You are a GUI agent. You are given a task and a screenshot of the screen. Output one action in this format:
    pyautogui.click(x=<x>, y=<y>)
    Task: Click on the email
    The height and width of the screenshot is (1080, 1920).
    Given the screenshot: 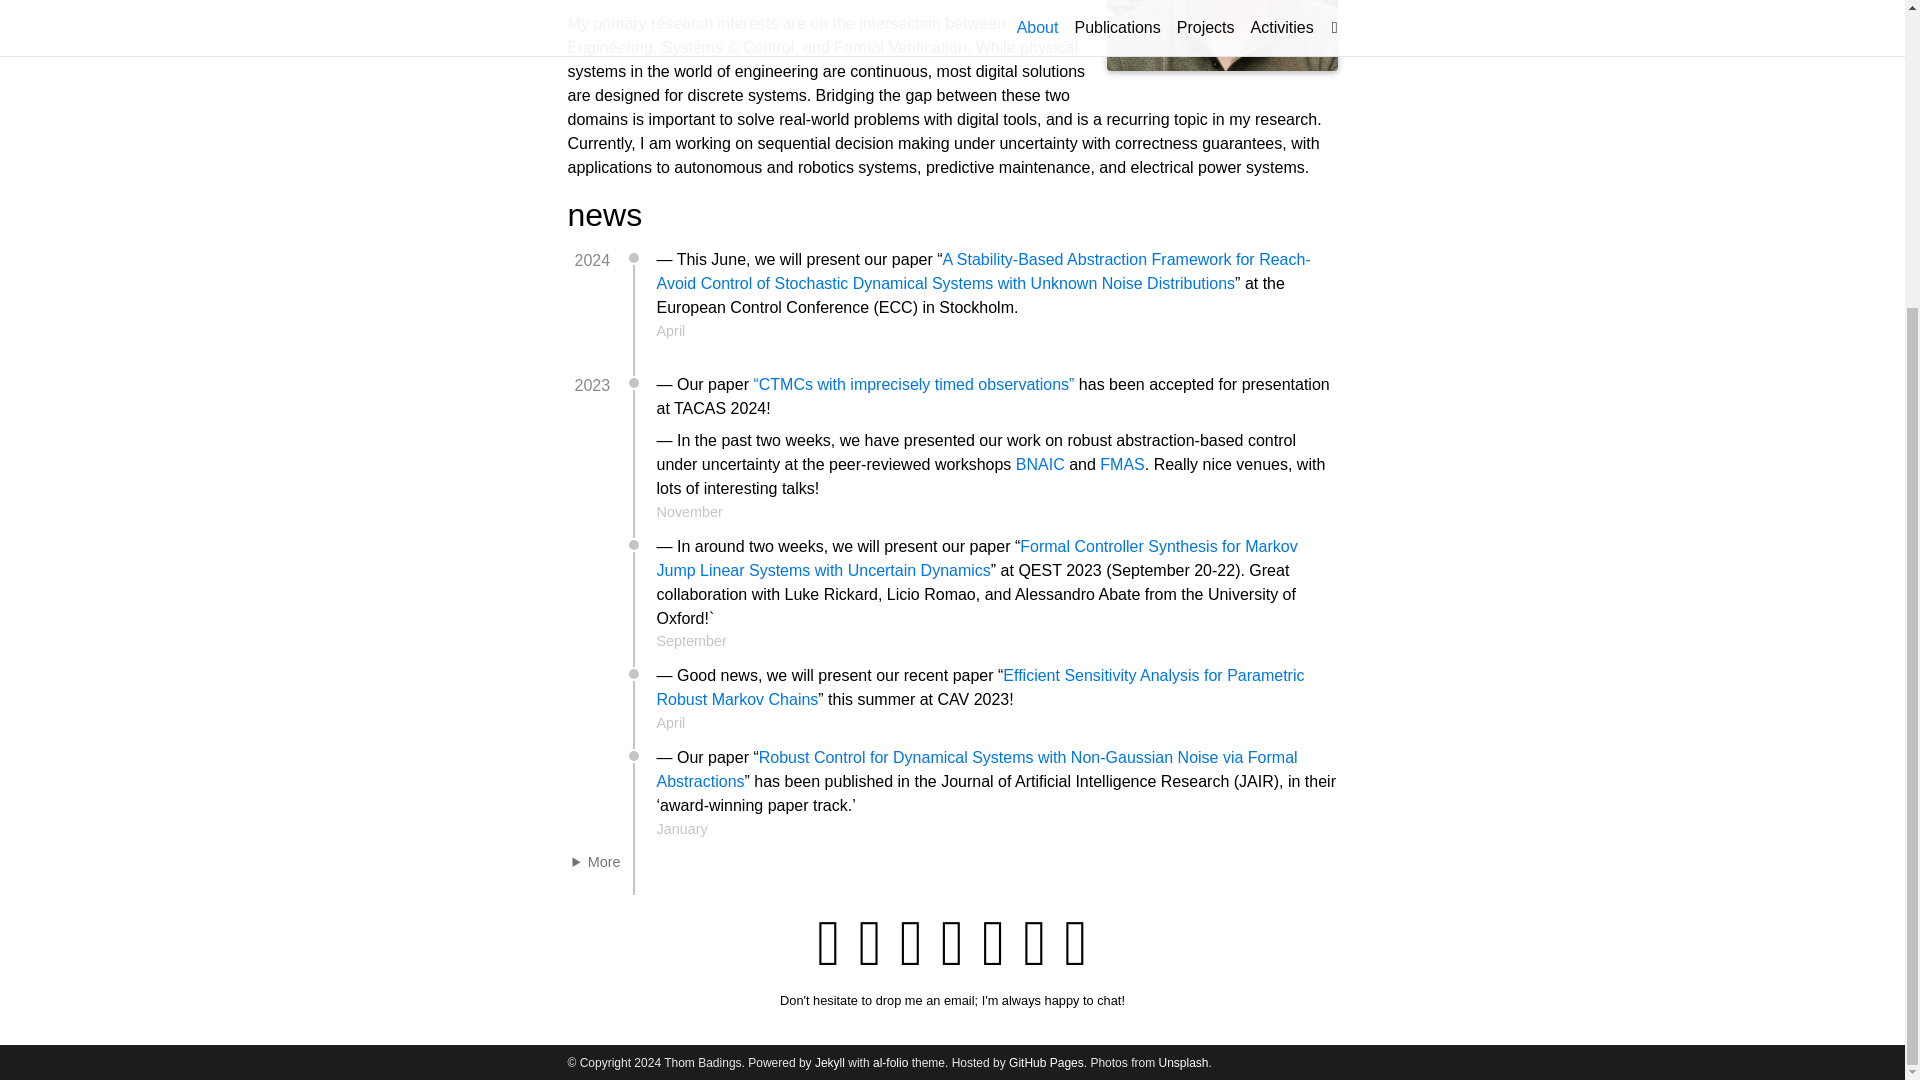 What is the action you would take?
    pyautogui.click(x=828, y=942)
    